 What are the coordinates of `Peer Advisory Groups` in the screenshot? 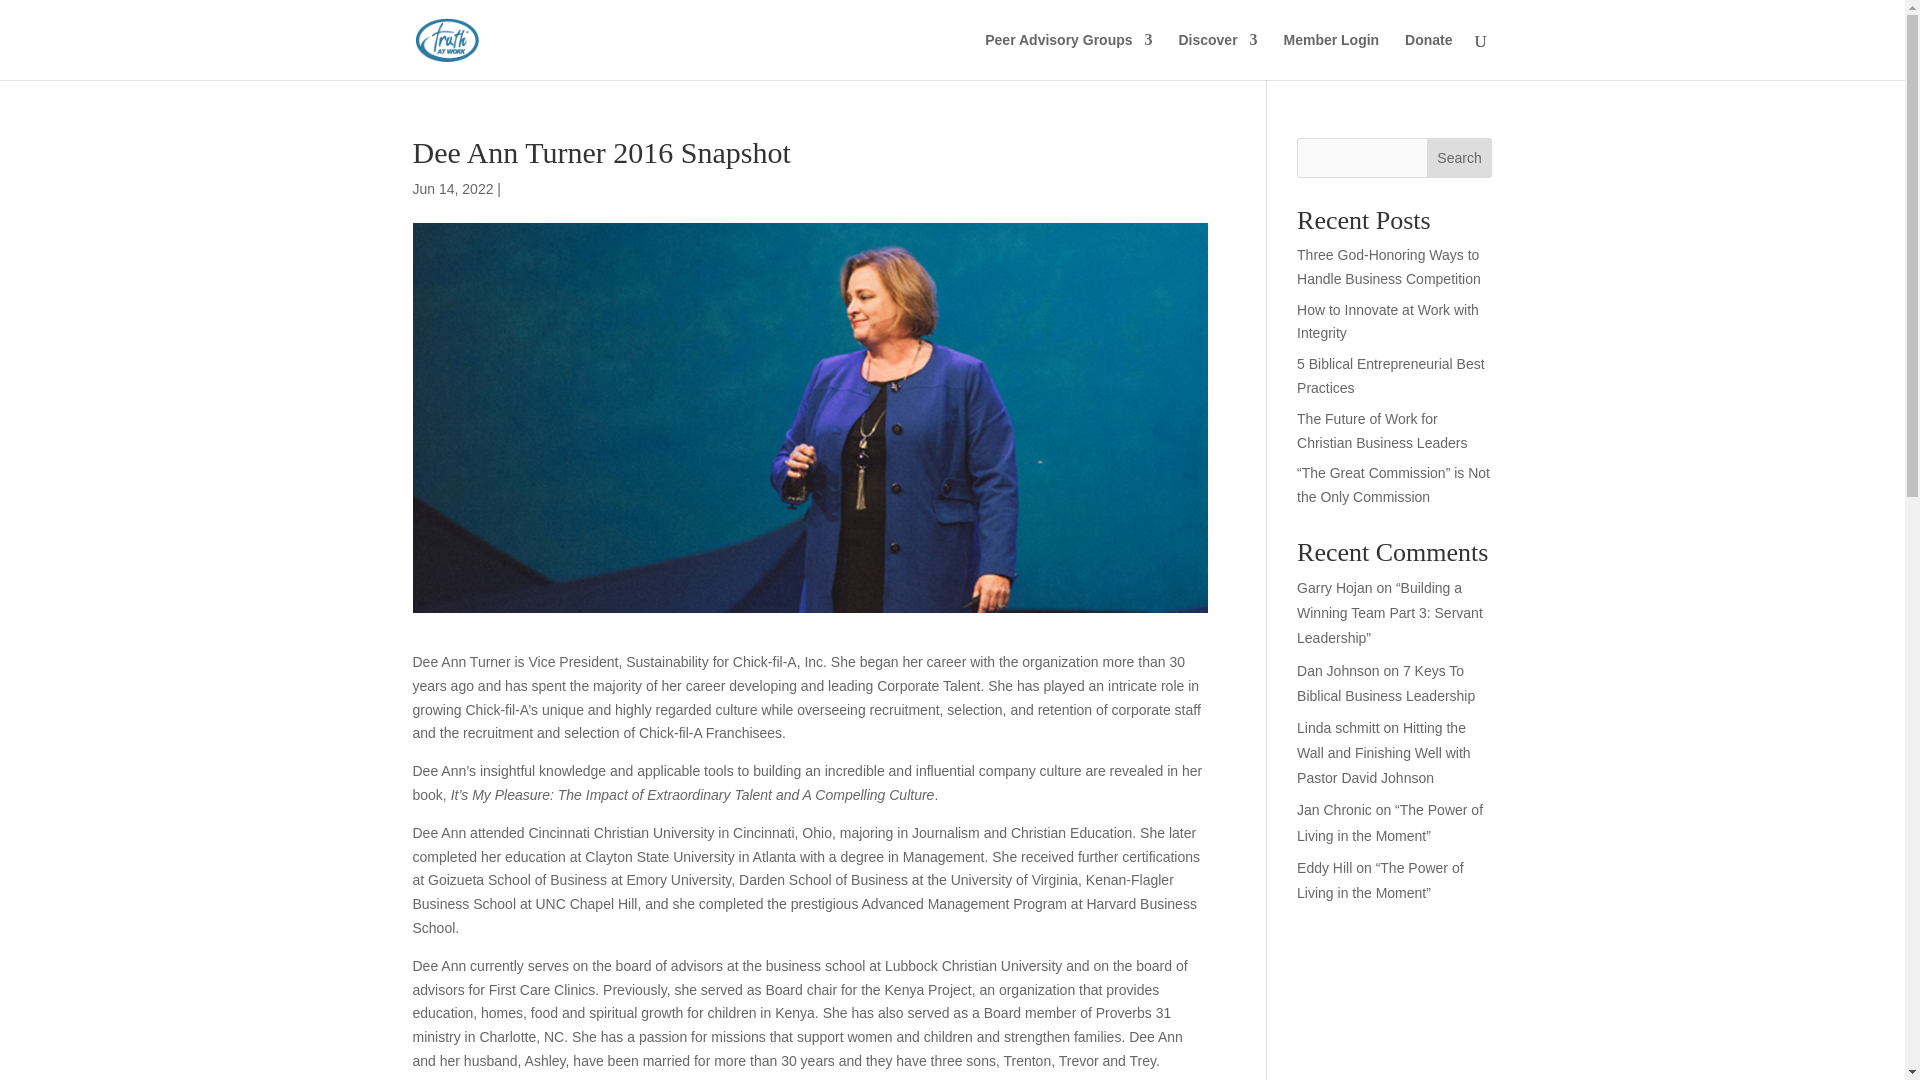 It's located at (1068, 56).